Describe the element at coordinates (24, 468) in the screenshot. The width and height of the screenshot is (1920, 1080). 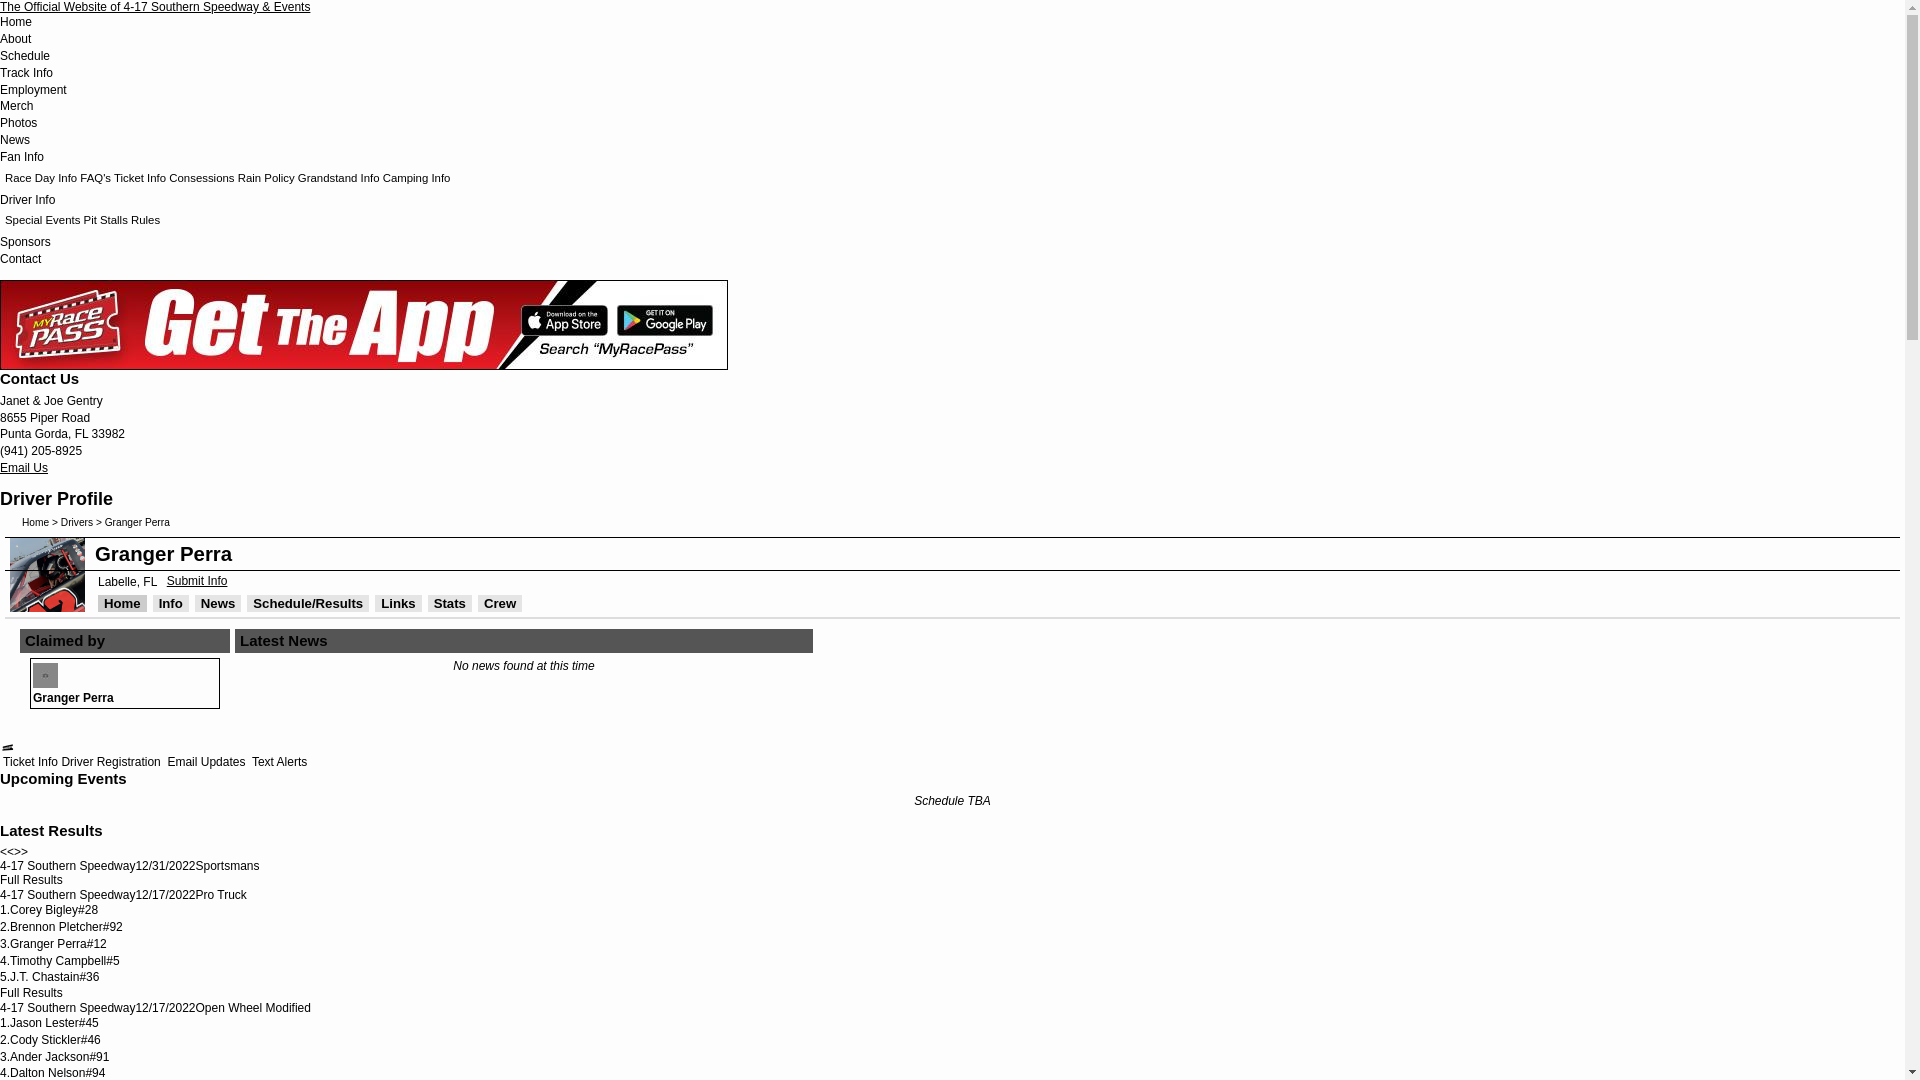
I see `Email Us` at that location.